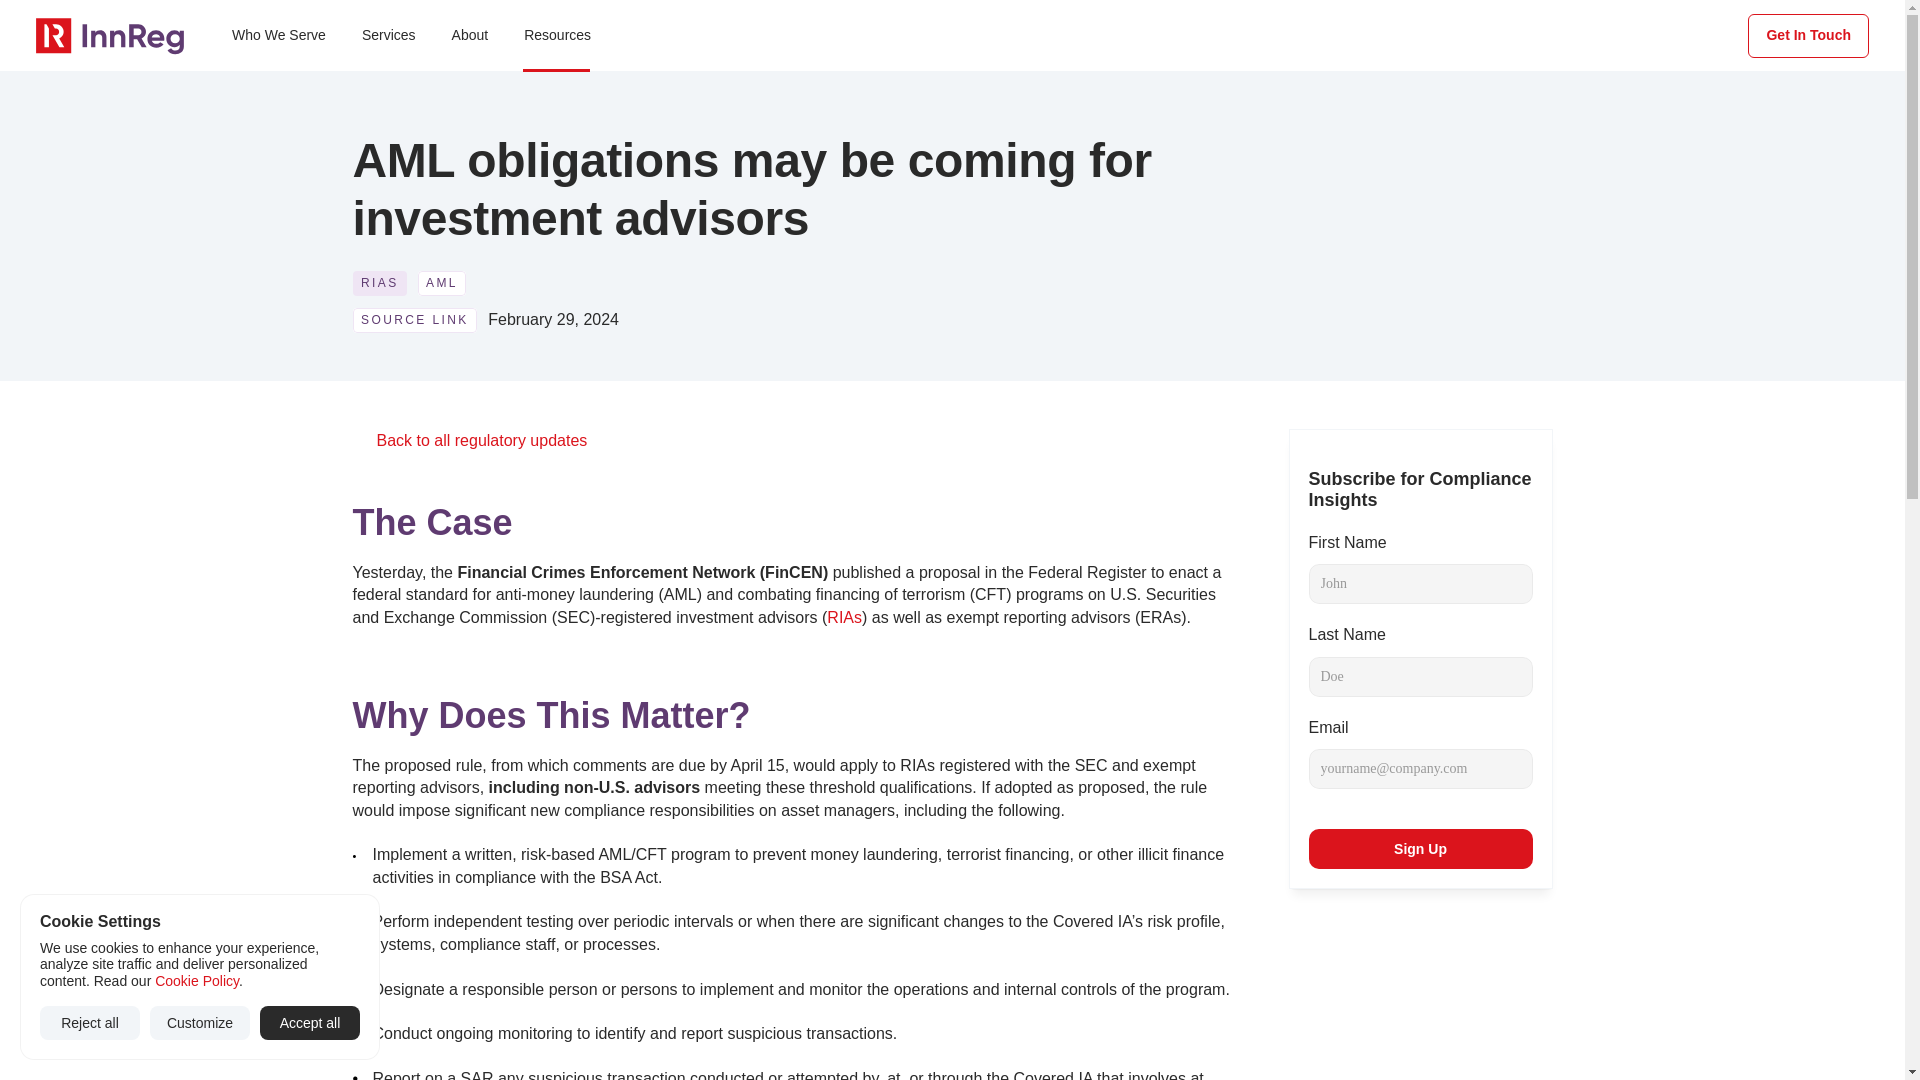 The height and width of the screenshot is (1080, 1920). What do you see at coordinates (482, 440) in the screenshot?
I see `Back to all regulatory updates` at bounding box center [482, 440].